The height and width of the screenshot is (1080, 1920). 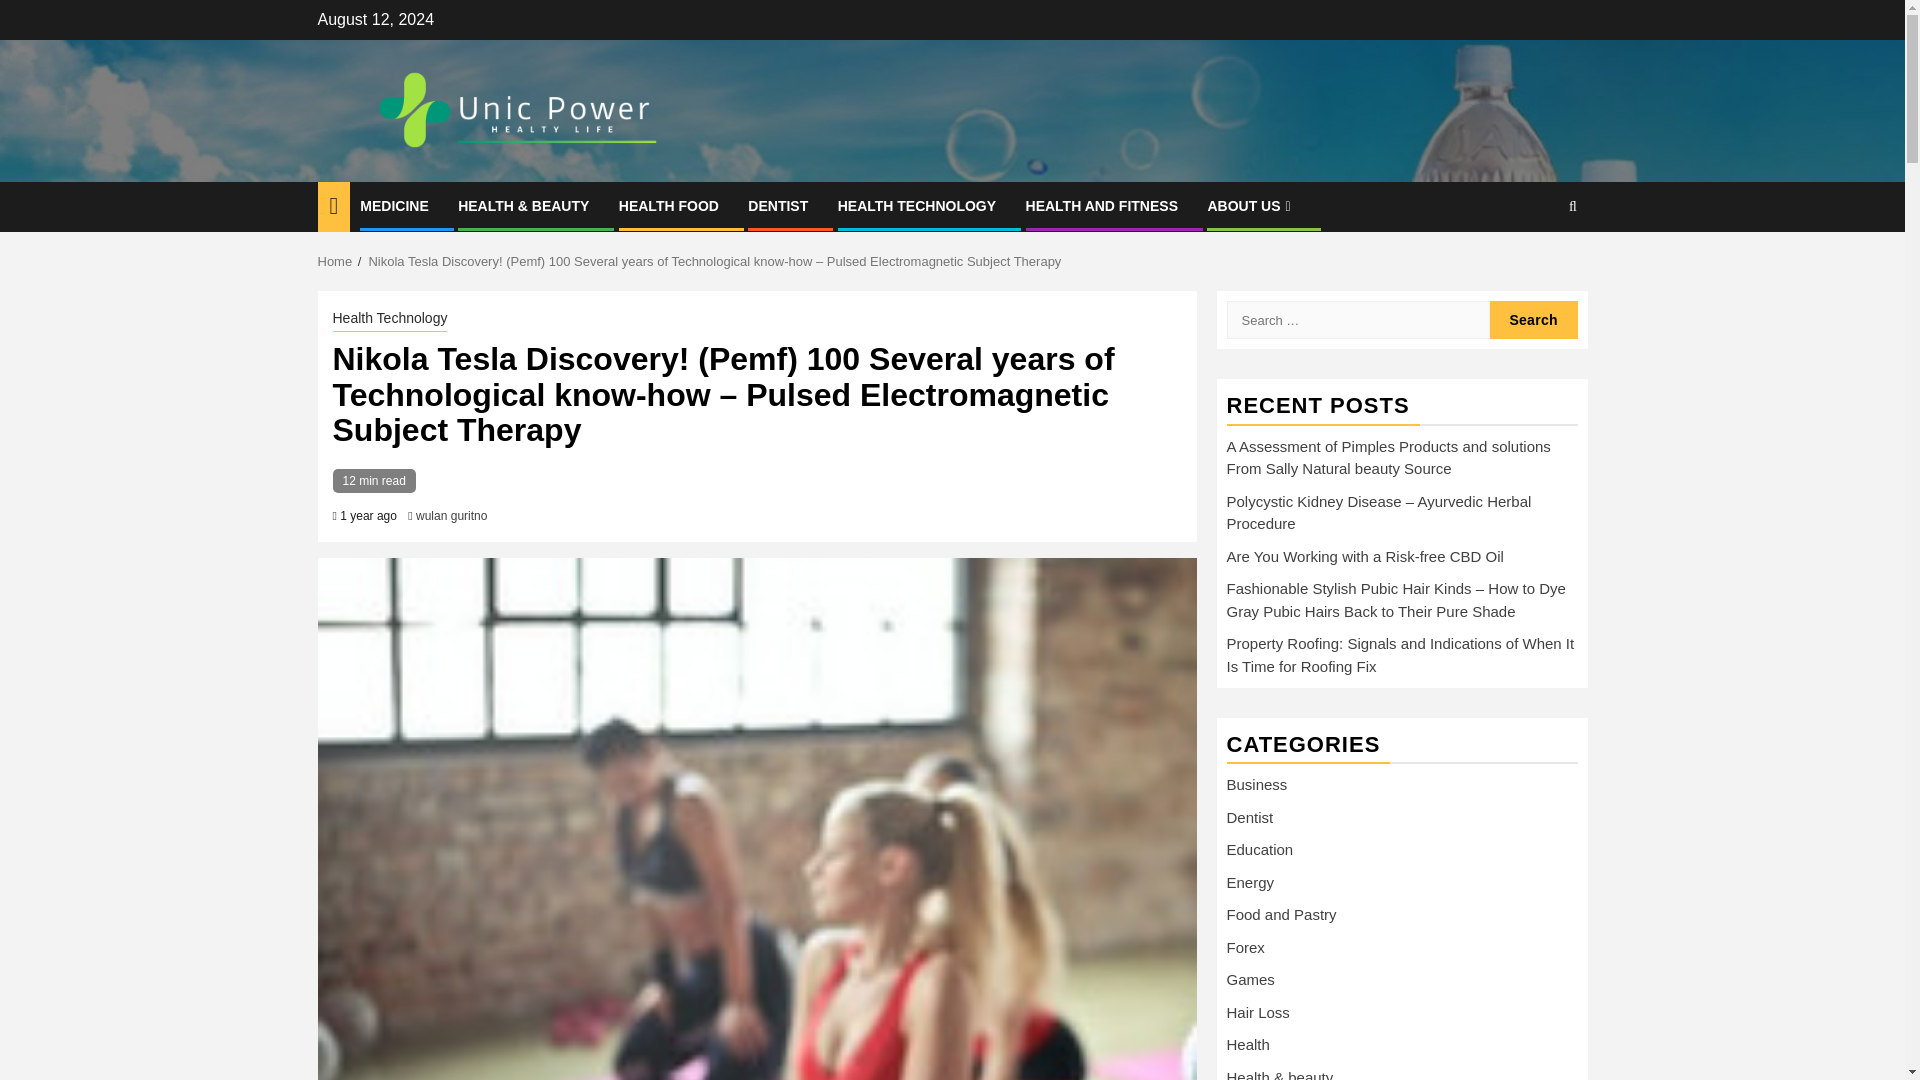 What do you see at coordinates (336, 260) in the screenshot?
I see `Home` at bounding box center [336, 260].